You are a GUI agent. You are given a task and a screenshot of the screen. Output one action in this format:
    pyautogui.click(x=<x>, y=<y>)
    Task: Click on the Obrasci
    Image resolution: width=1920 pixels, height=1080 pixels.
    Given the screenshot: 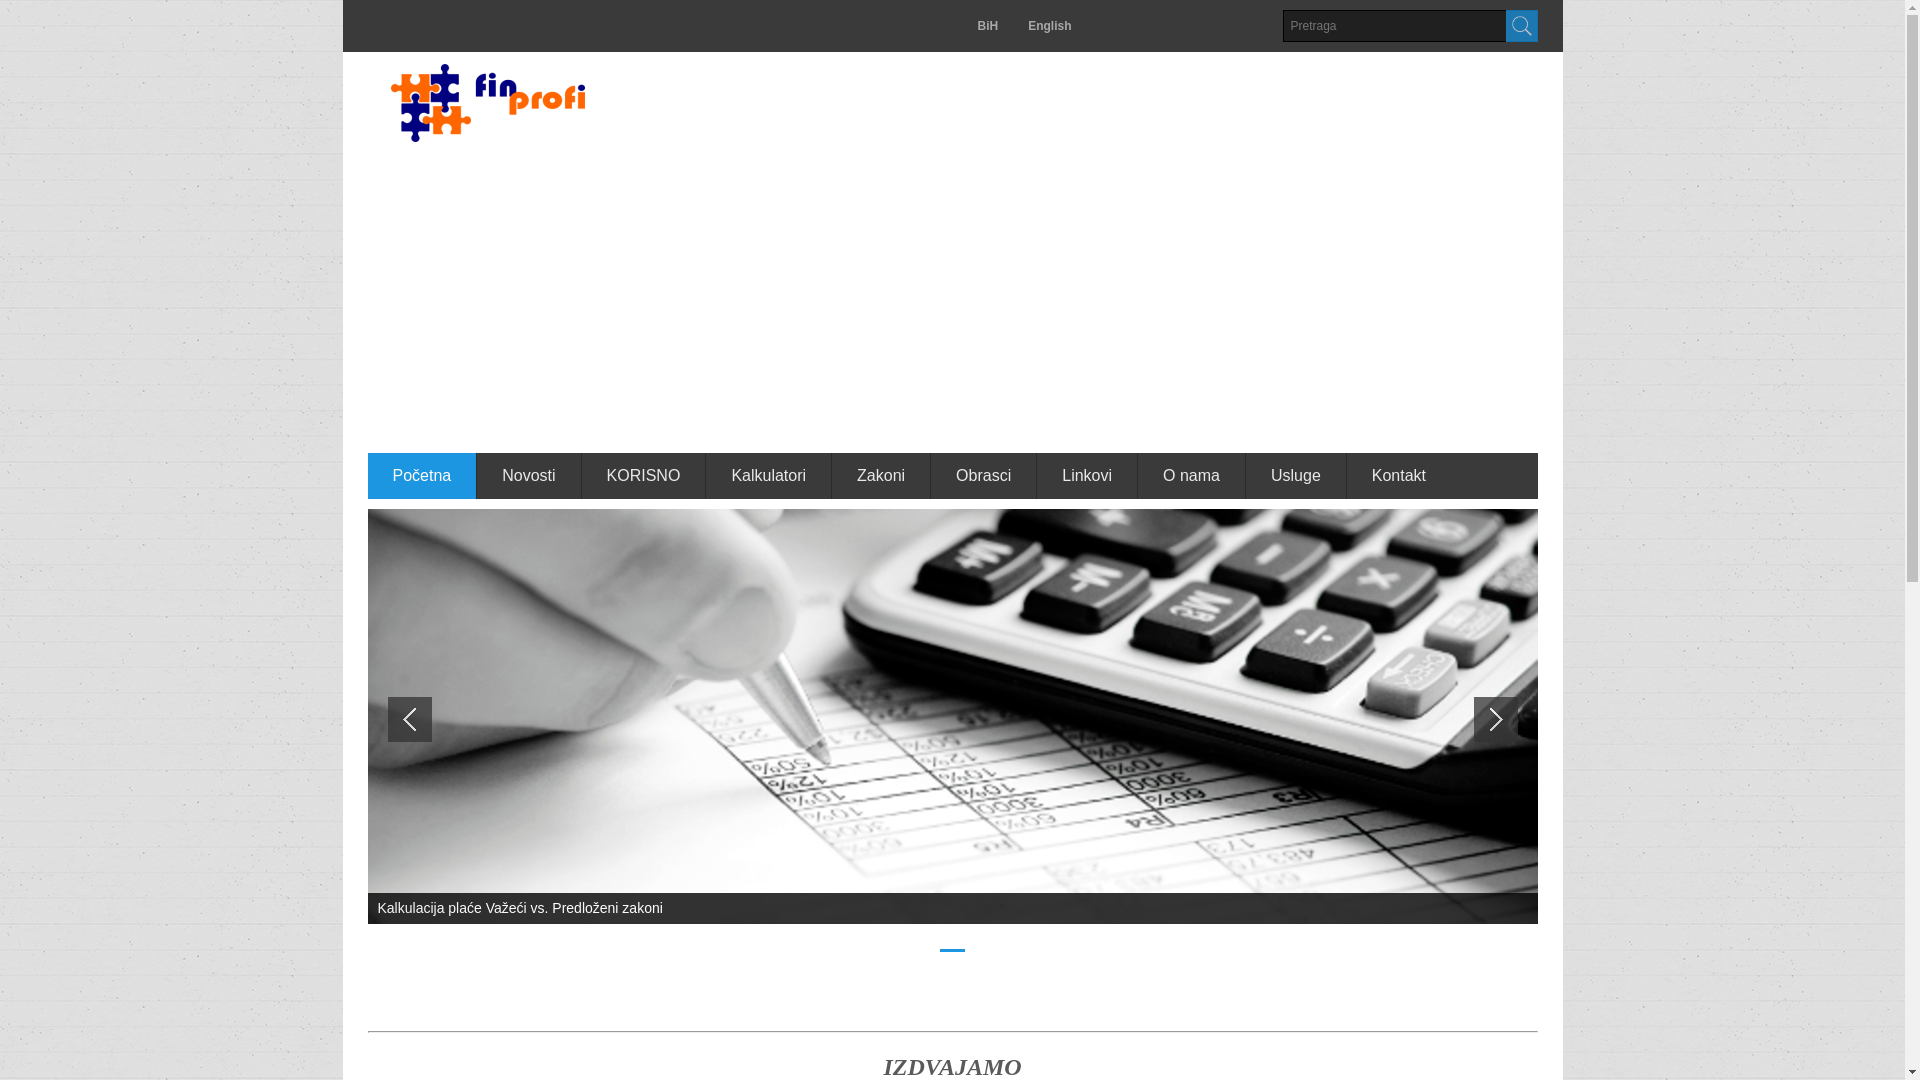 What is the action you would take?
    pyautogui.click(x=984, y=476)
    